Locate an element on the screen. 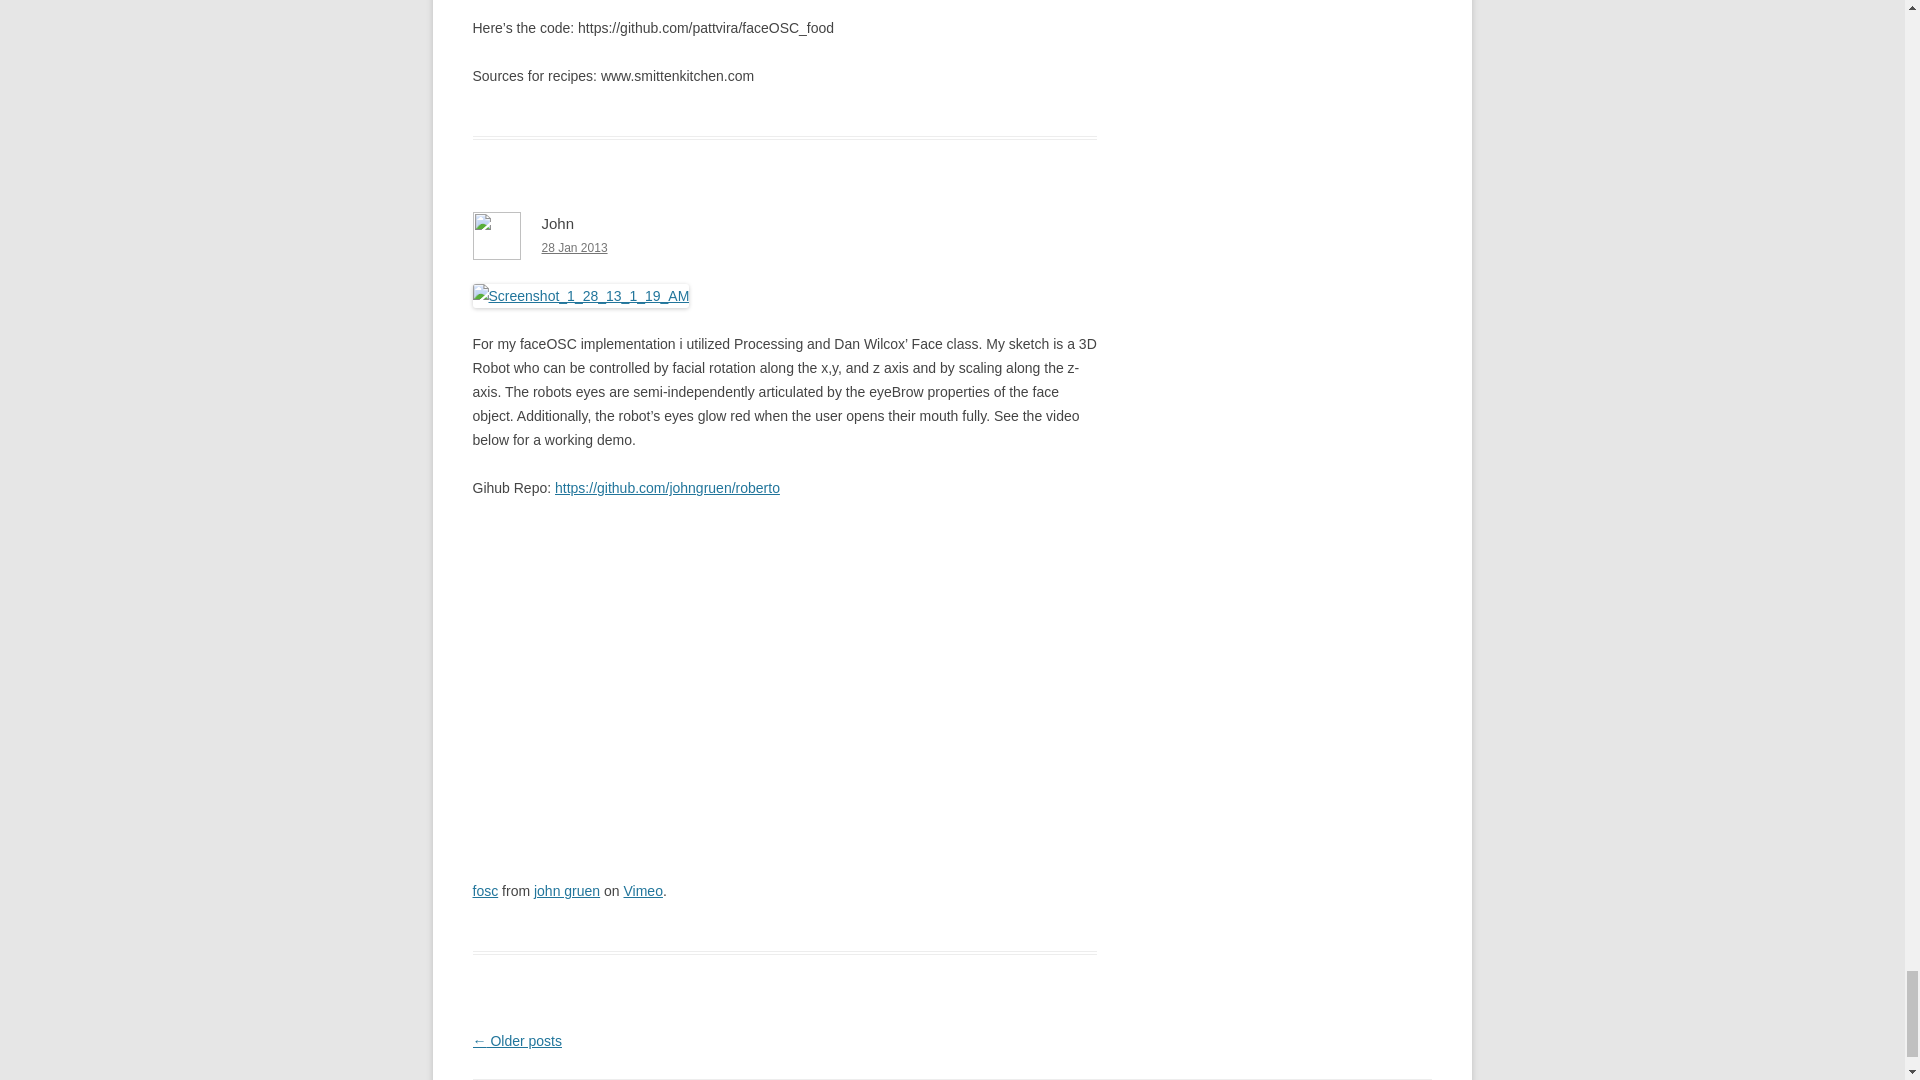 This screenshot has height=1080, width=1920. Permalink to Upkit Intensive: FaceOSC is located at coordinates (574, 247).